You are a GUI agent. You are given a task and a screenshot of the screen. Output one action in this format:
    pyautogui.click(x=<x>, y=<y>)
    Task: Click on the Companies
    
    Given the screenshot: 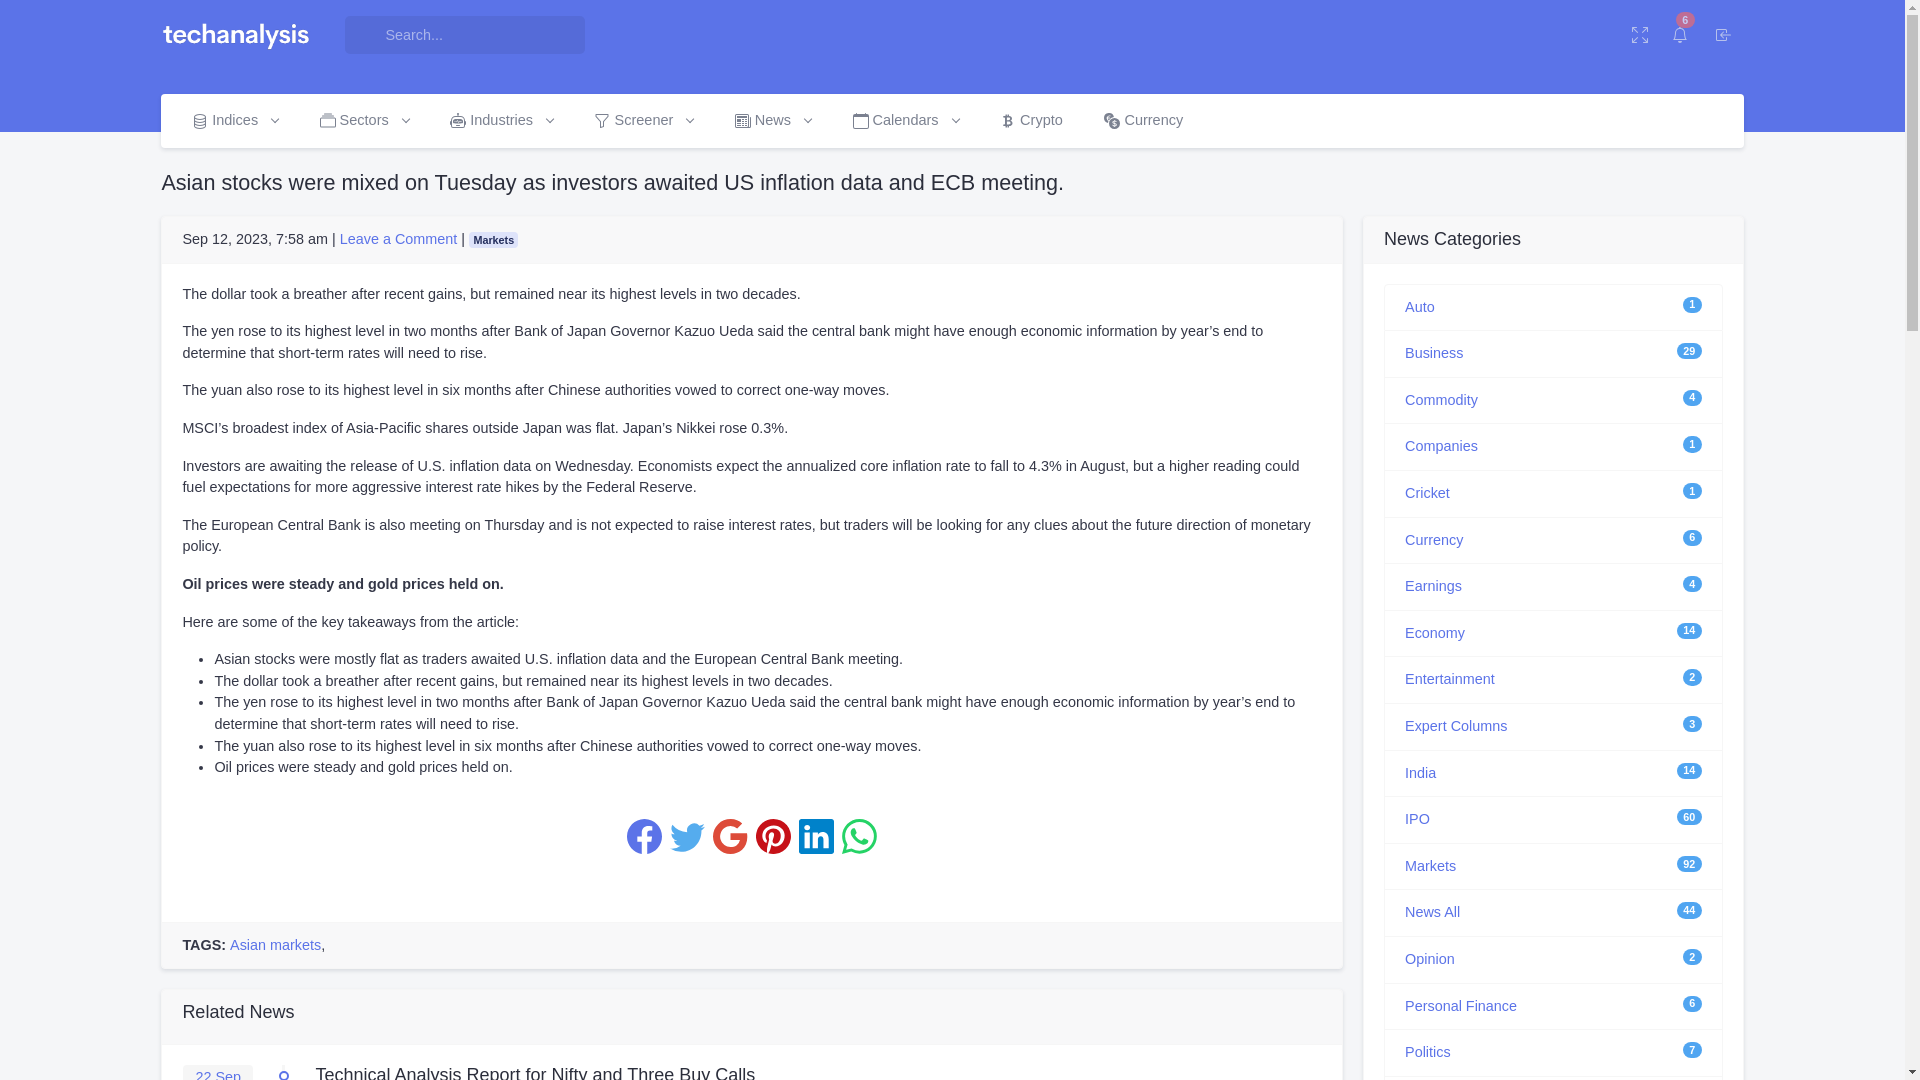 What is the action you would take?
    pyautogui.click(x=1442, y=446)
    